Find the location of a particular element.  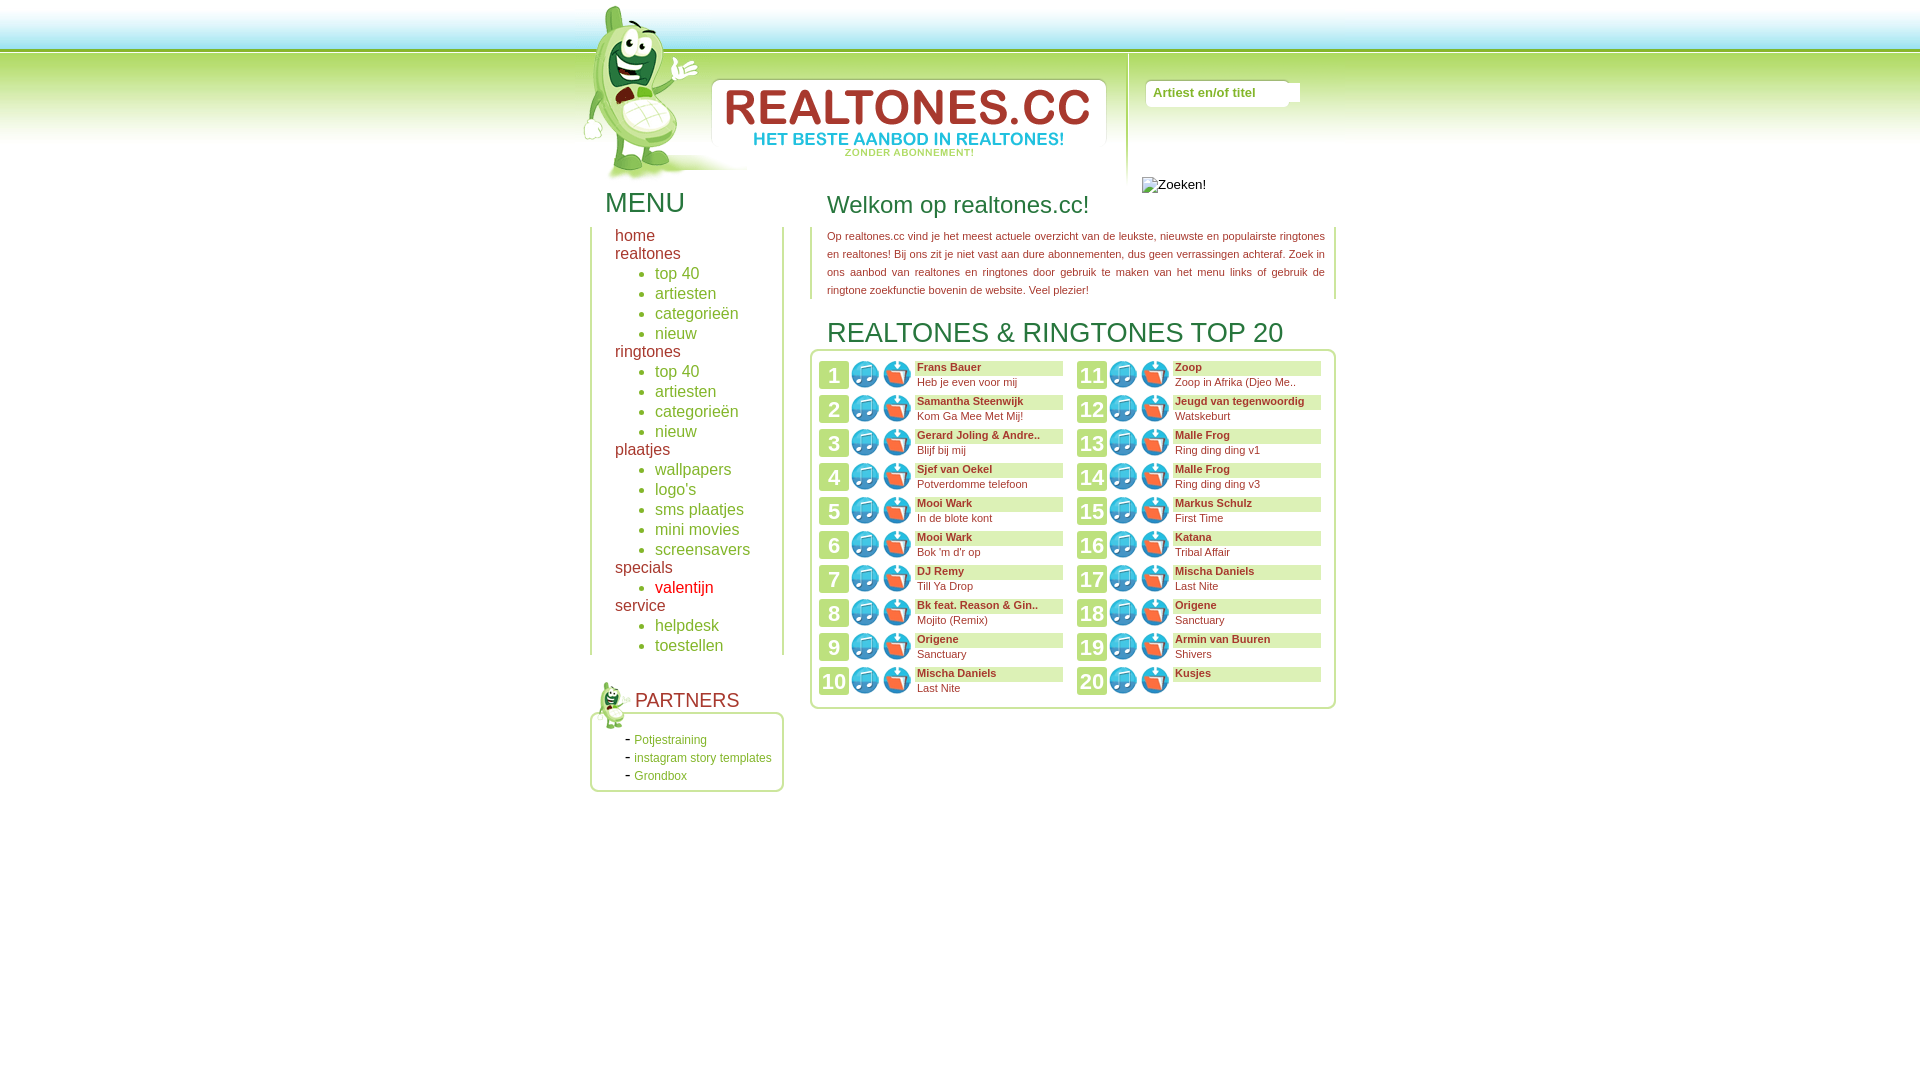

nieuw is located at coordinates (676, 432).